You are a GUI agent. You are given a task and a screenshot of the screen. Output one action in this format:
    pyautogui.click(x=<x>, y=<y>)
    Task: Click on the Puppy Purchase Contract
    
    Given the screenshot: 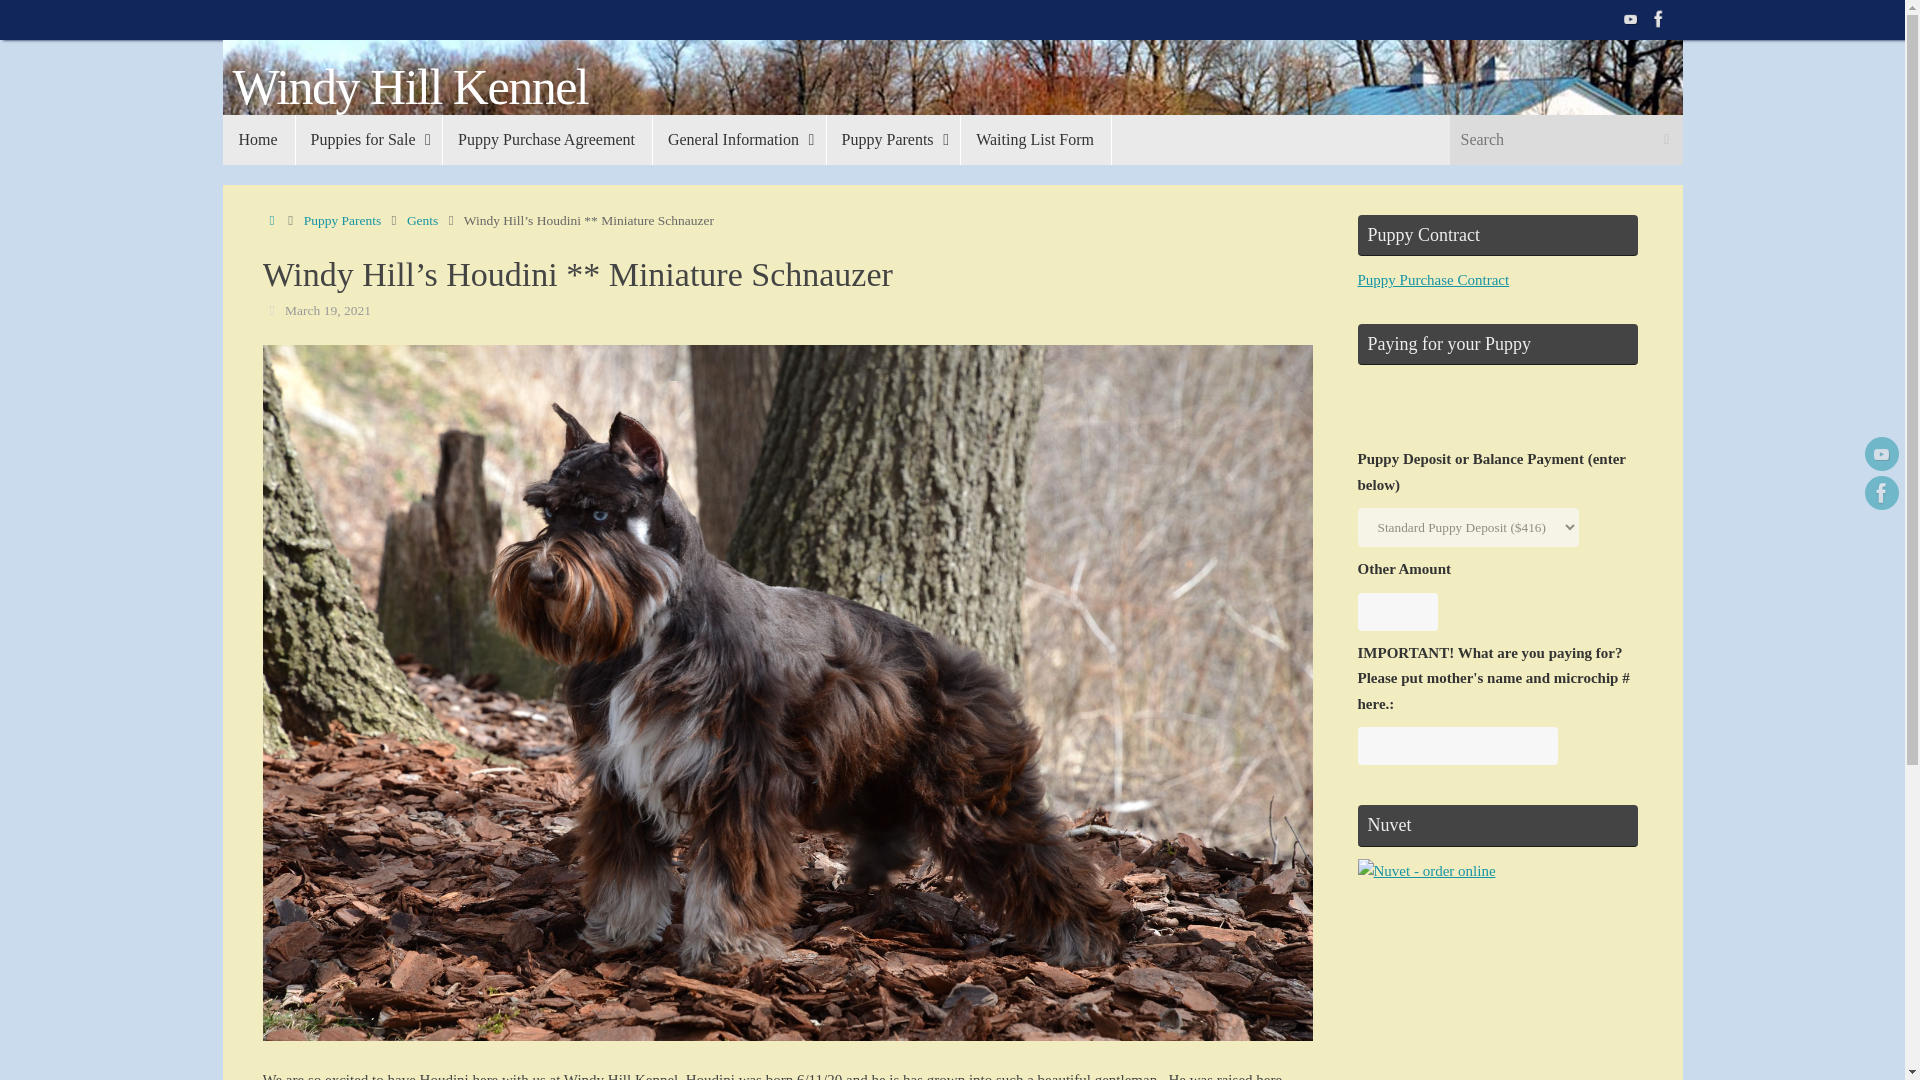 What is the action you would take?
    pyautogui.click(x=1433, y=280)
    